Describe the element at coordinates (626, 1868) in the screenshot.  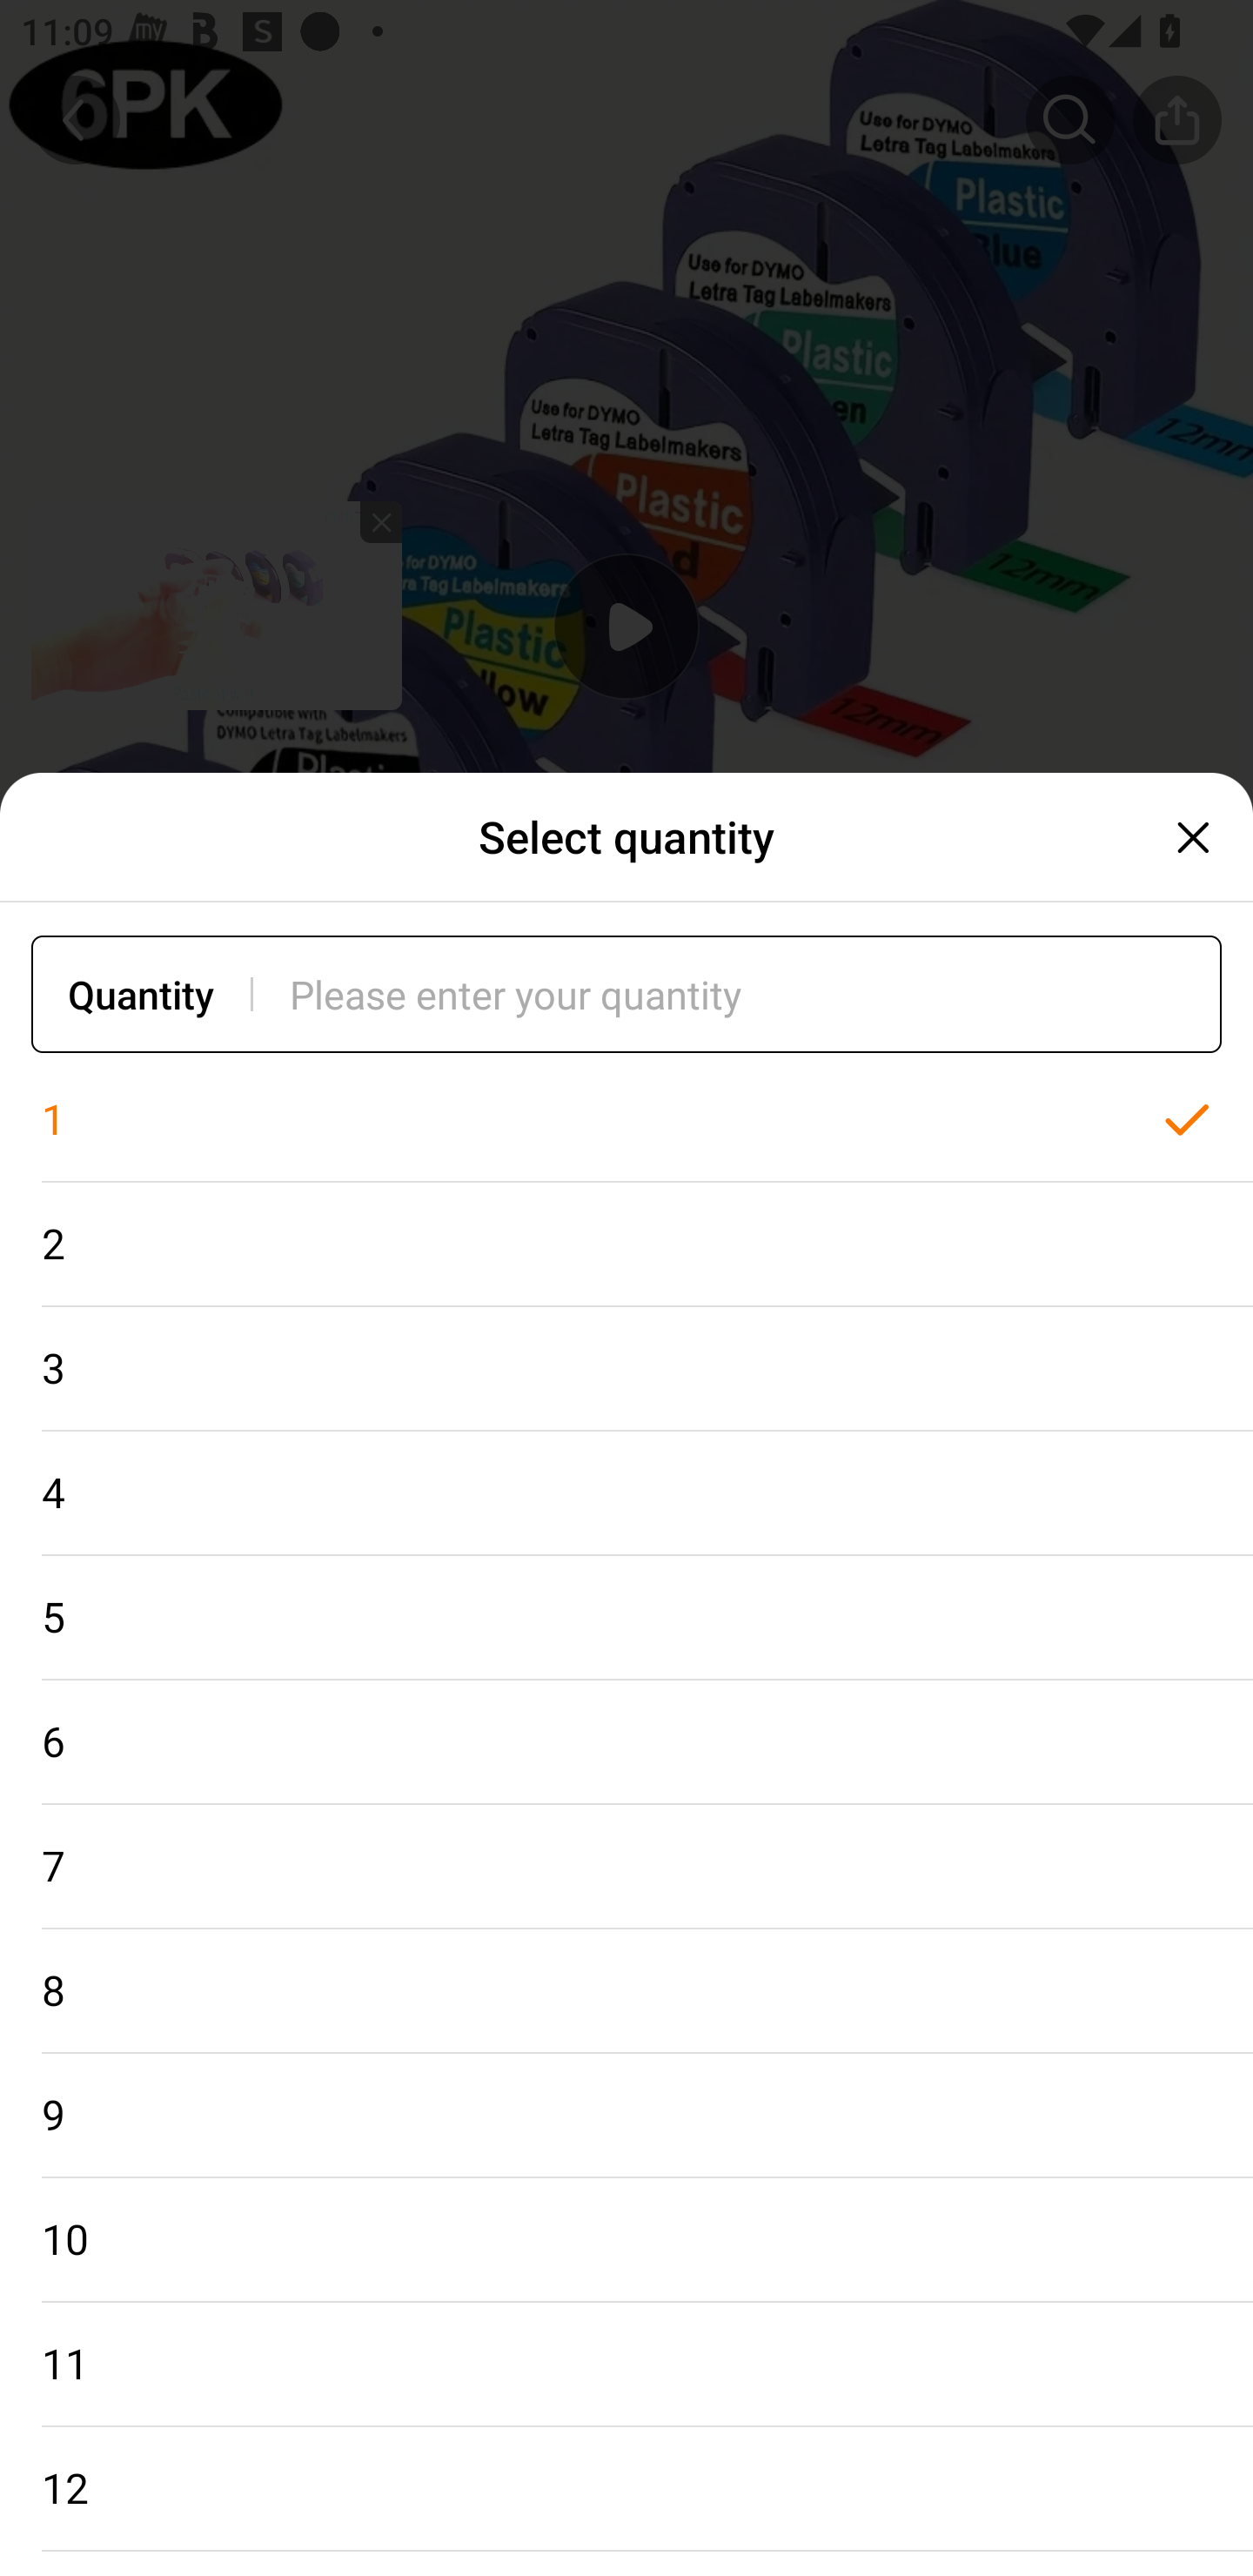
I see `7` at that location.